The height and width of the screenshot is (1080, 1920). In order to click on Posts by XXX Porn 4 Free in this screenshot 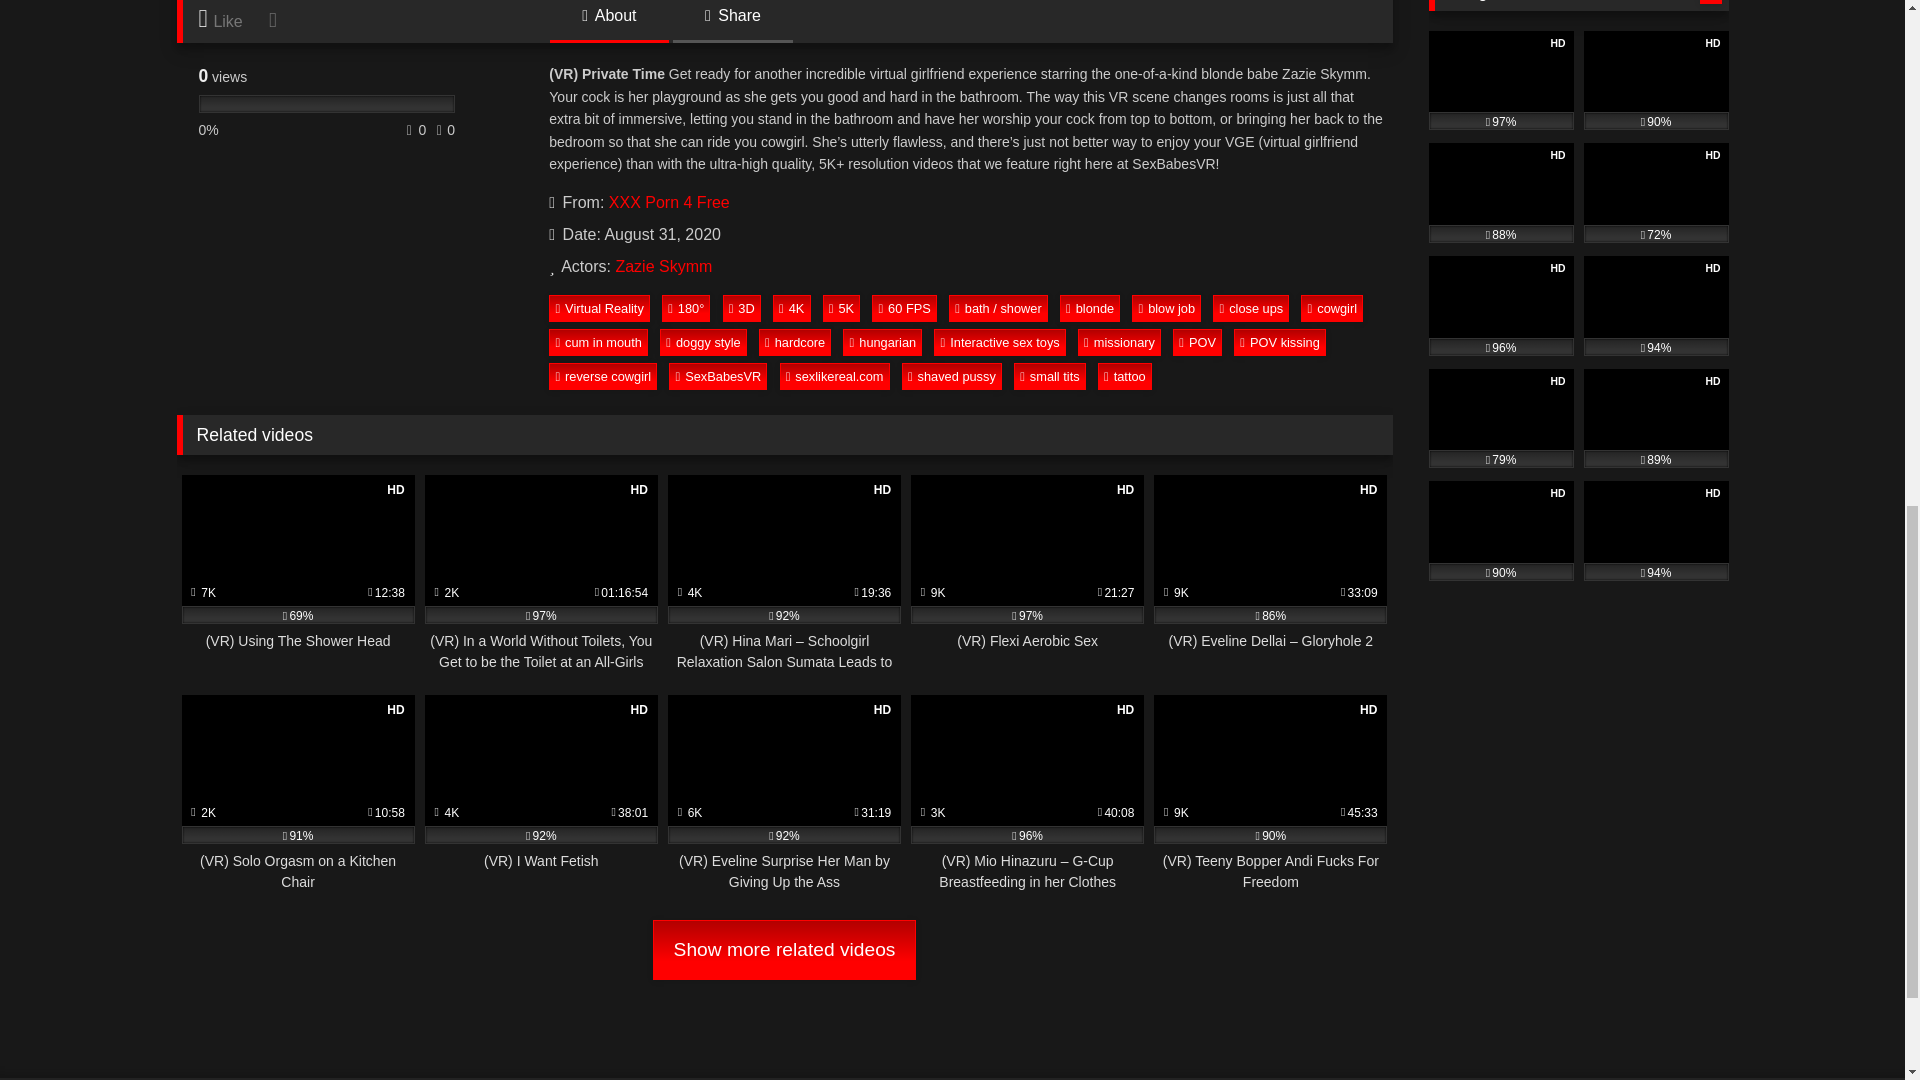, I will do `click(668, 202)`.